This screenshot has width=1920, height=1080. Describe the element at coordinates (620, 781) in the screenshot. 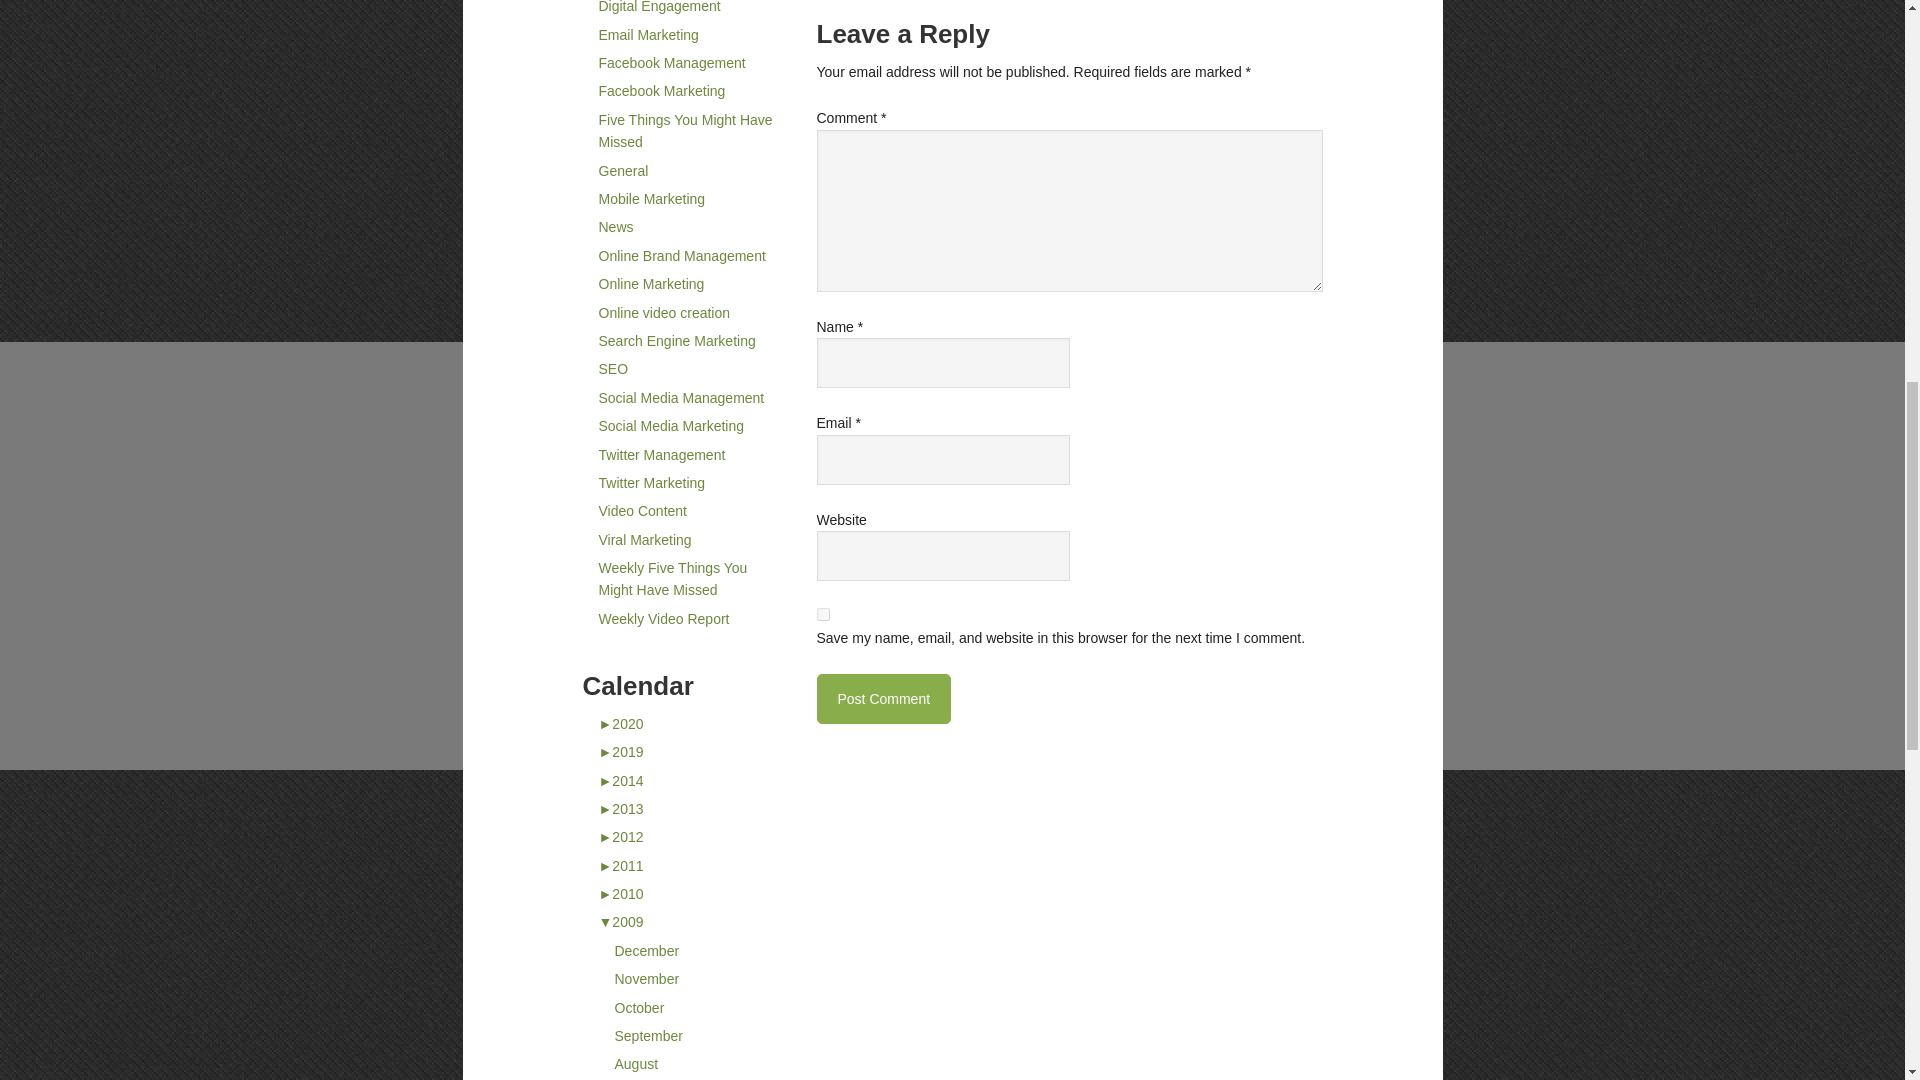

I see `2014` at that location.